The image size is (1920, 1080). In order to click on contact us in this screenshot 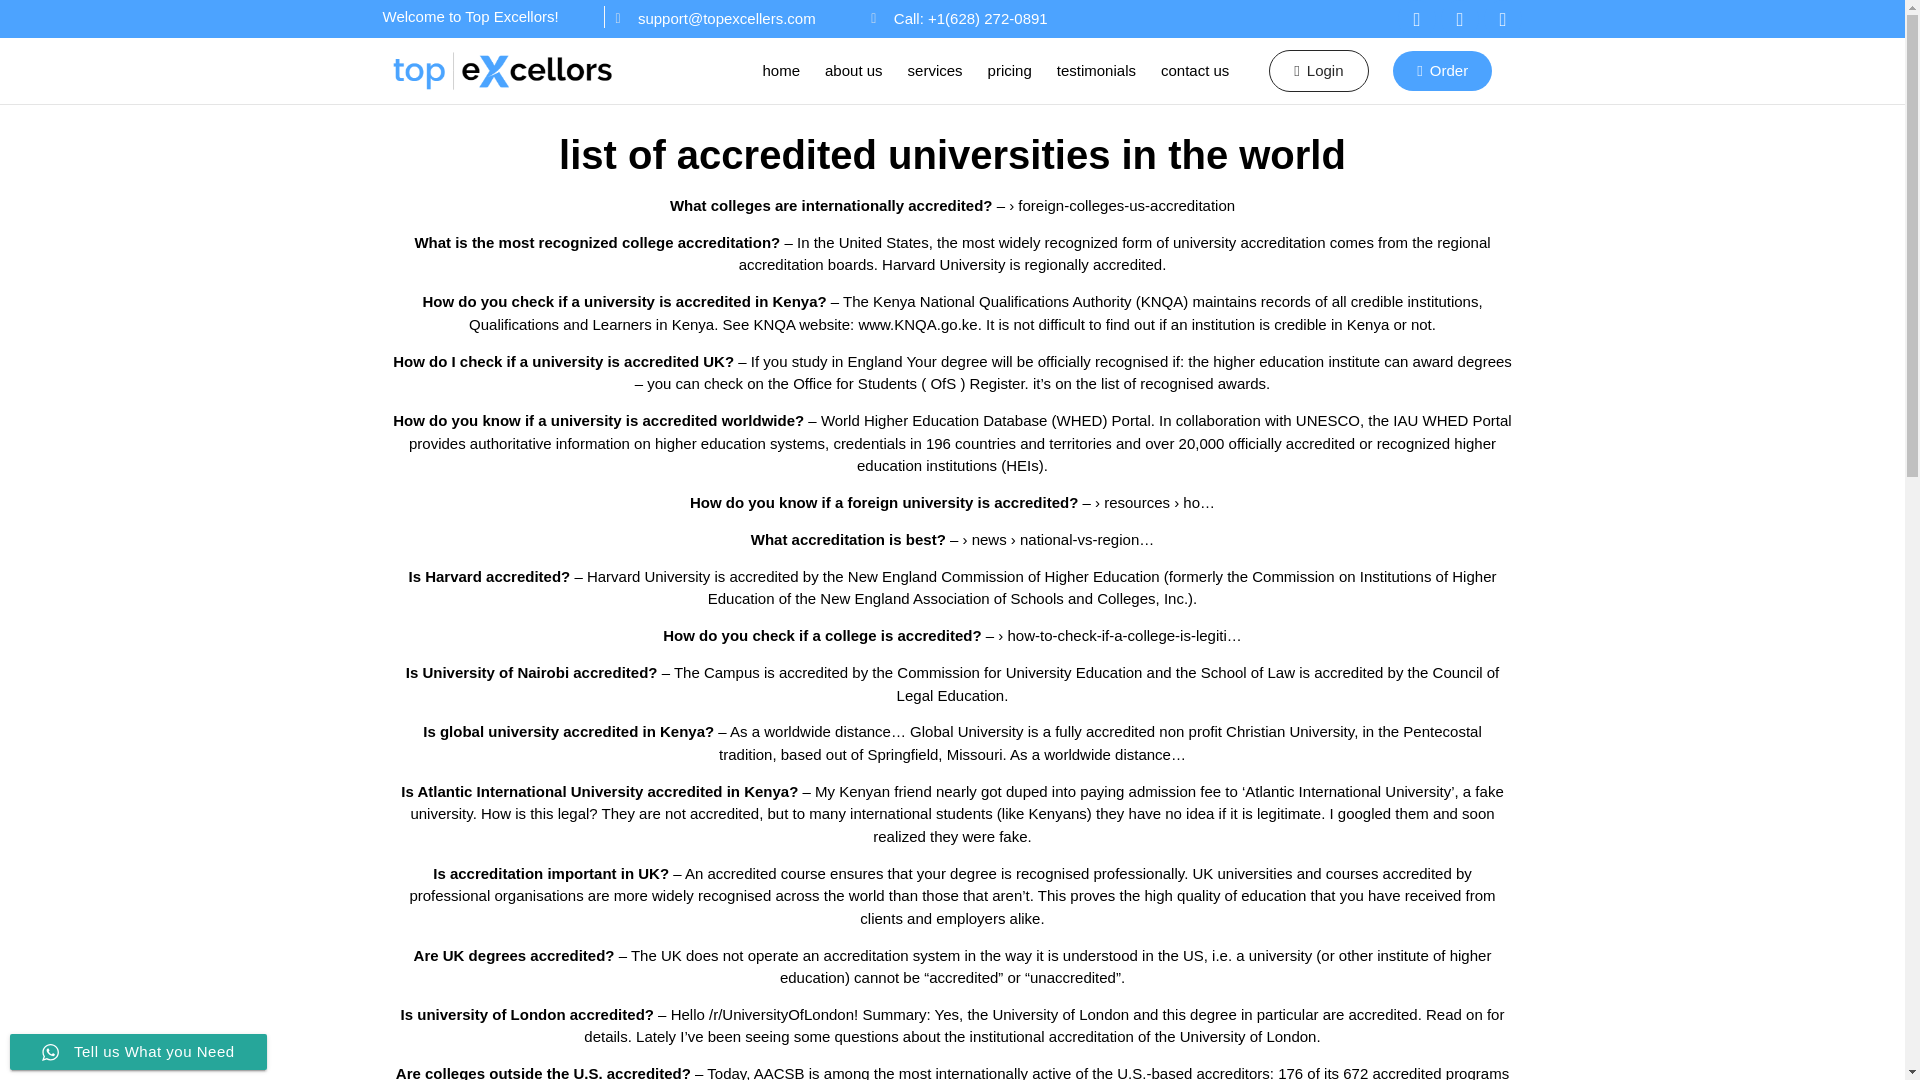, I will do `click(1194, 70)`.